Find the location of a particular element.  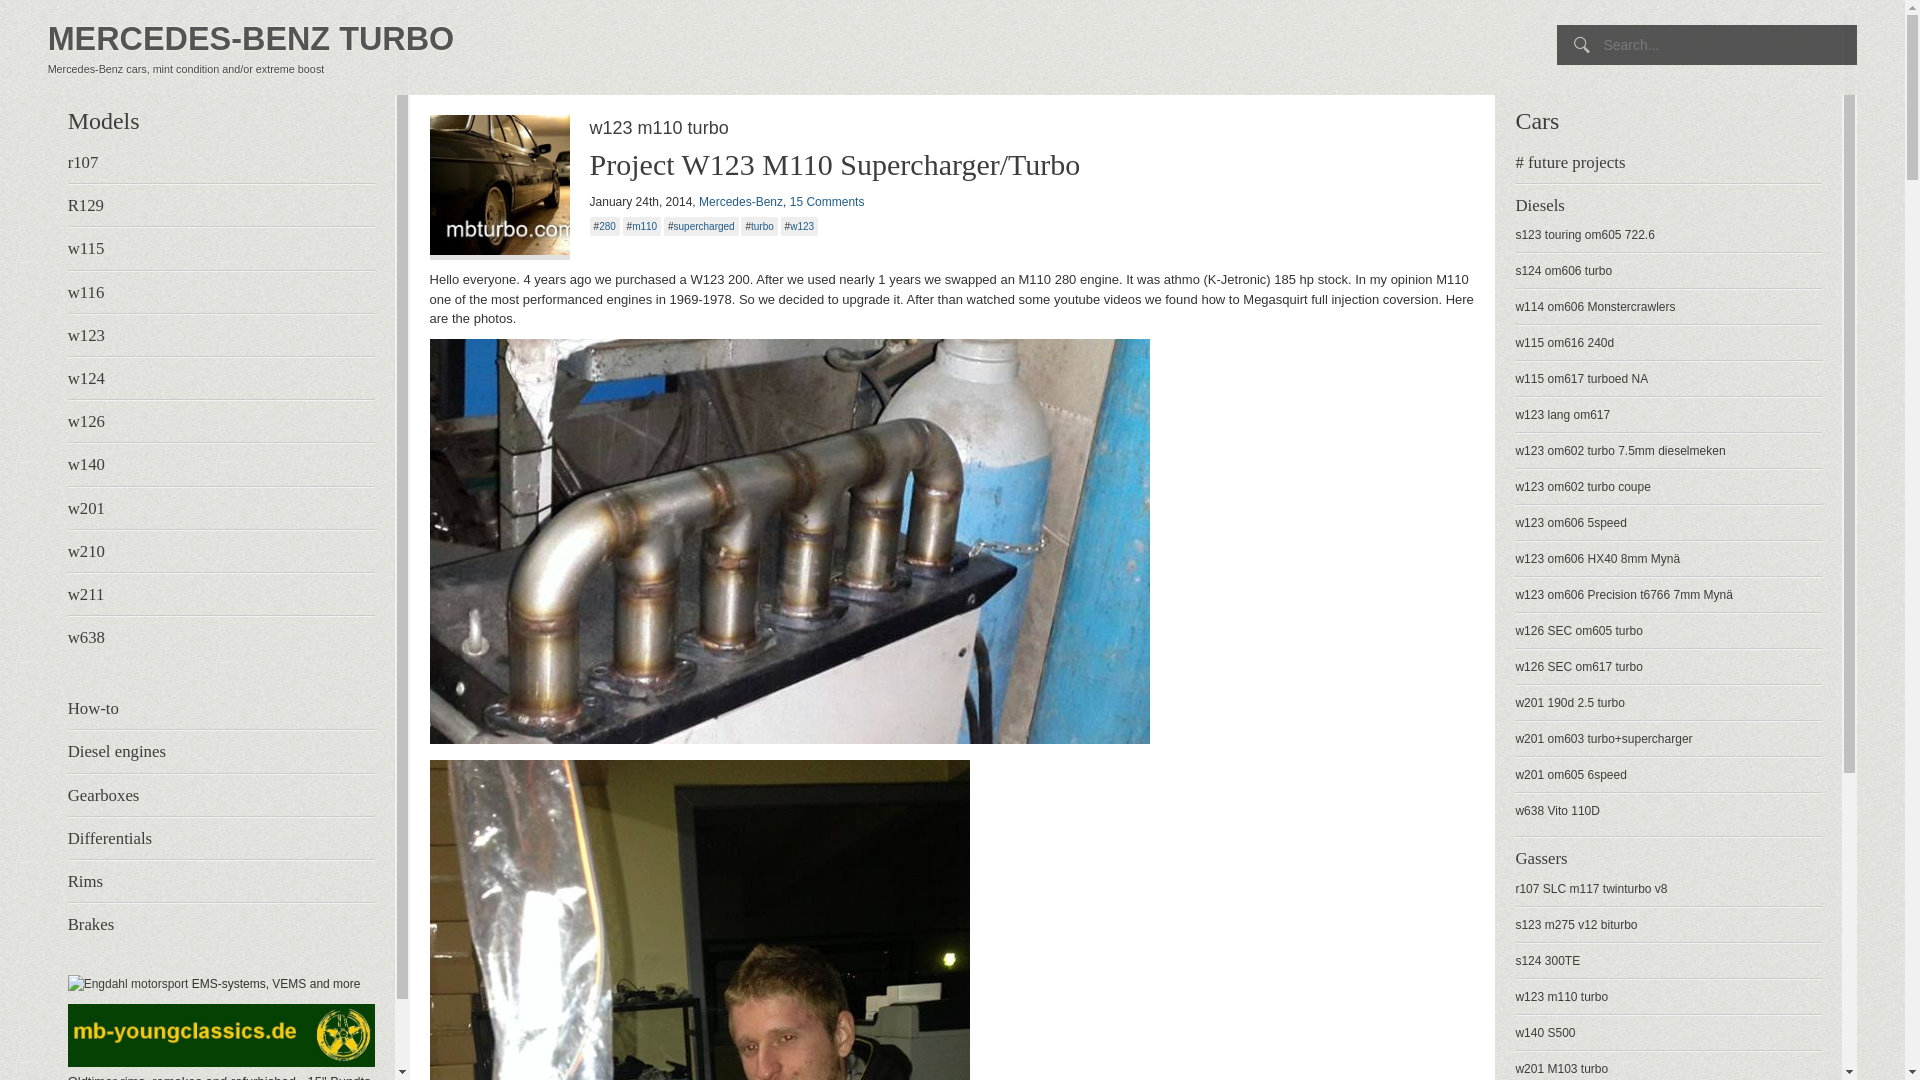

turbo is located at coordinates (762, 226).